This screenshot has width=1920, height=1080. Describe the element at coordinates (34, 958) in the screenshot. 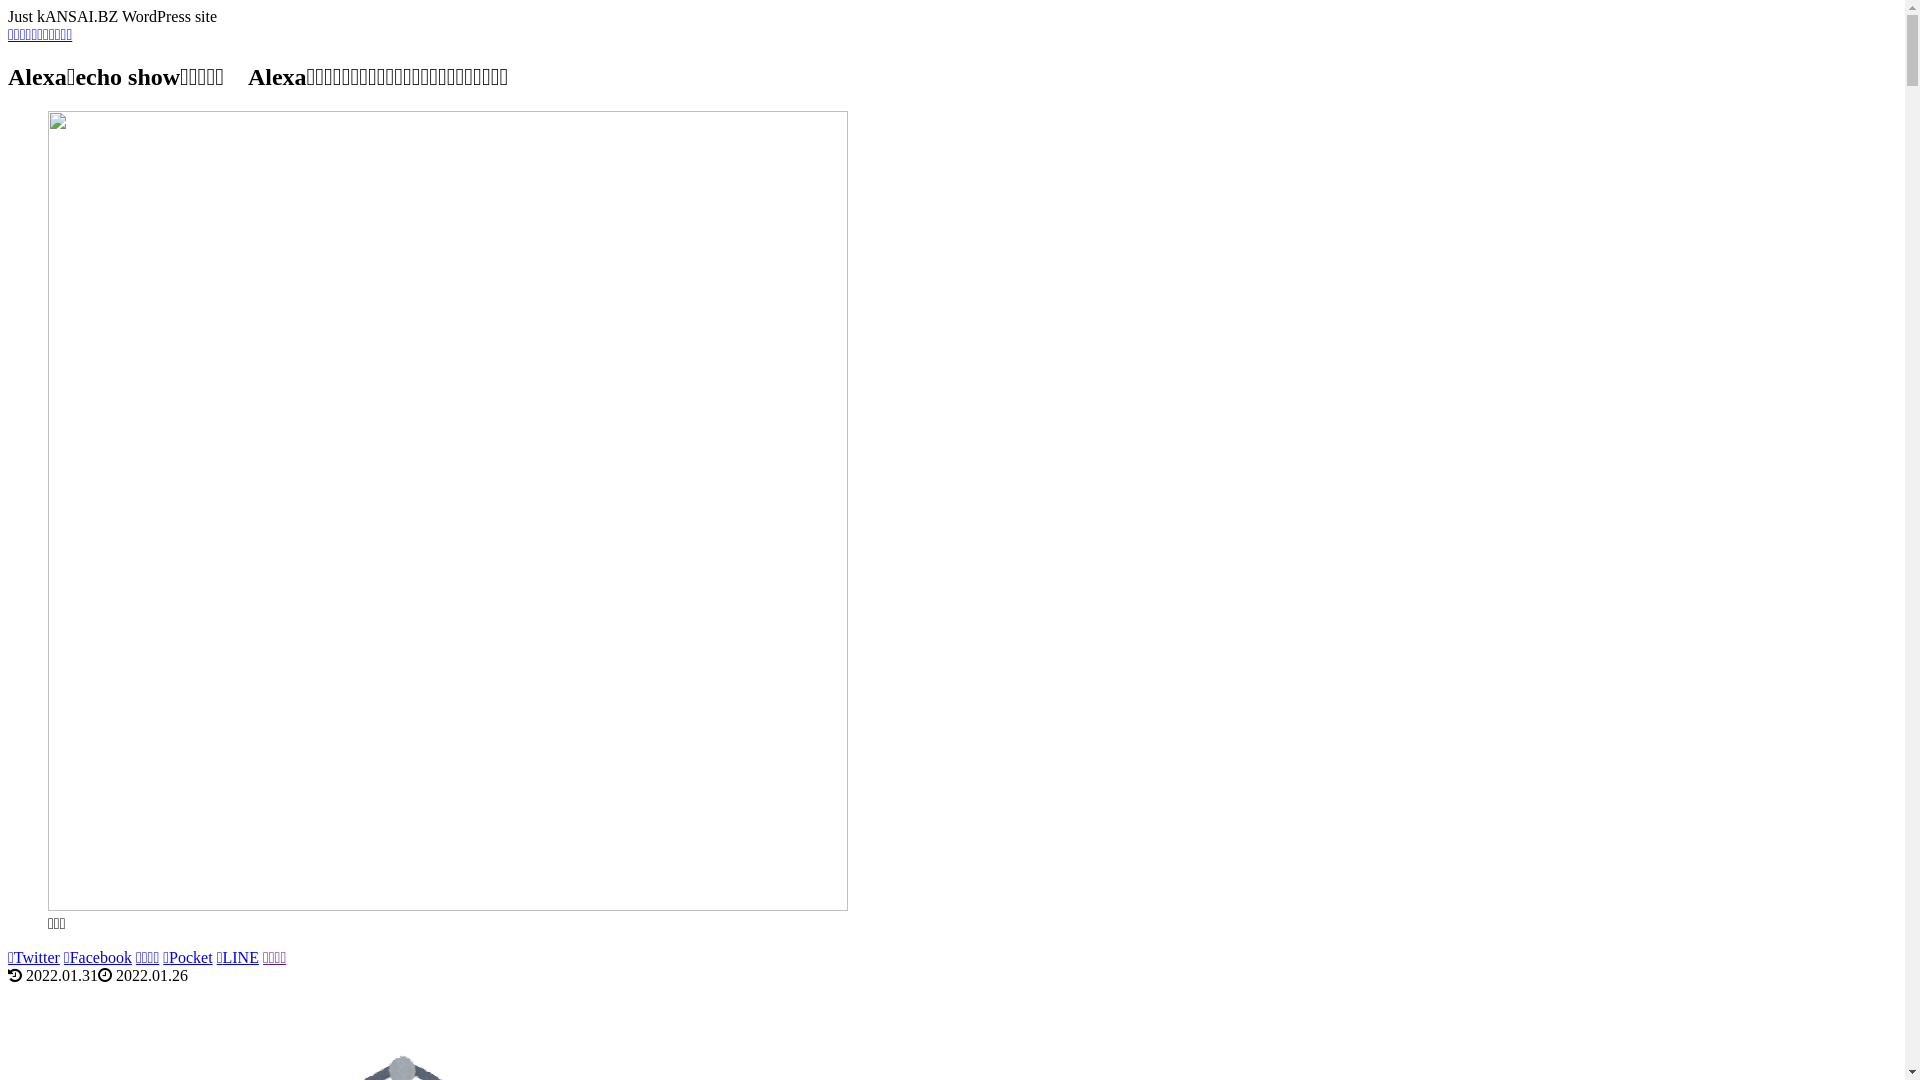

I see `Twitter` at that location.